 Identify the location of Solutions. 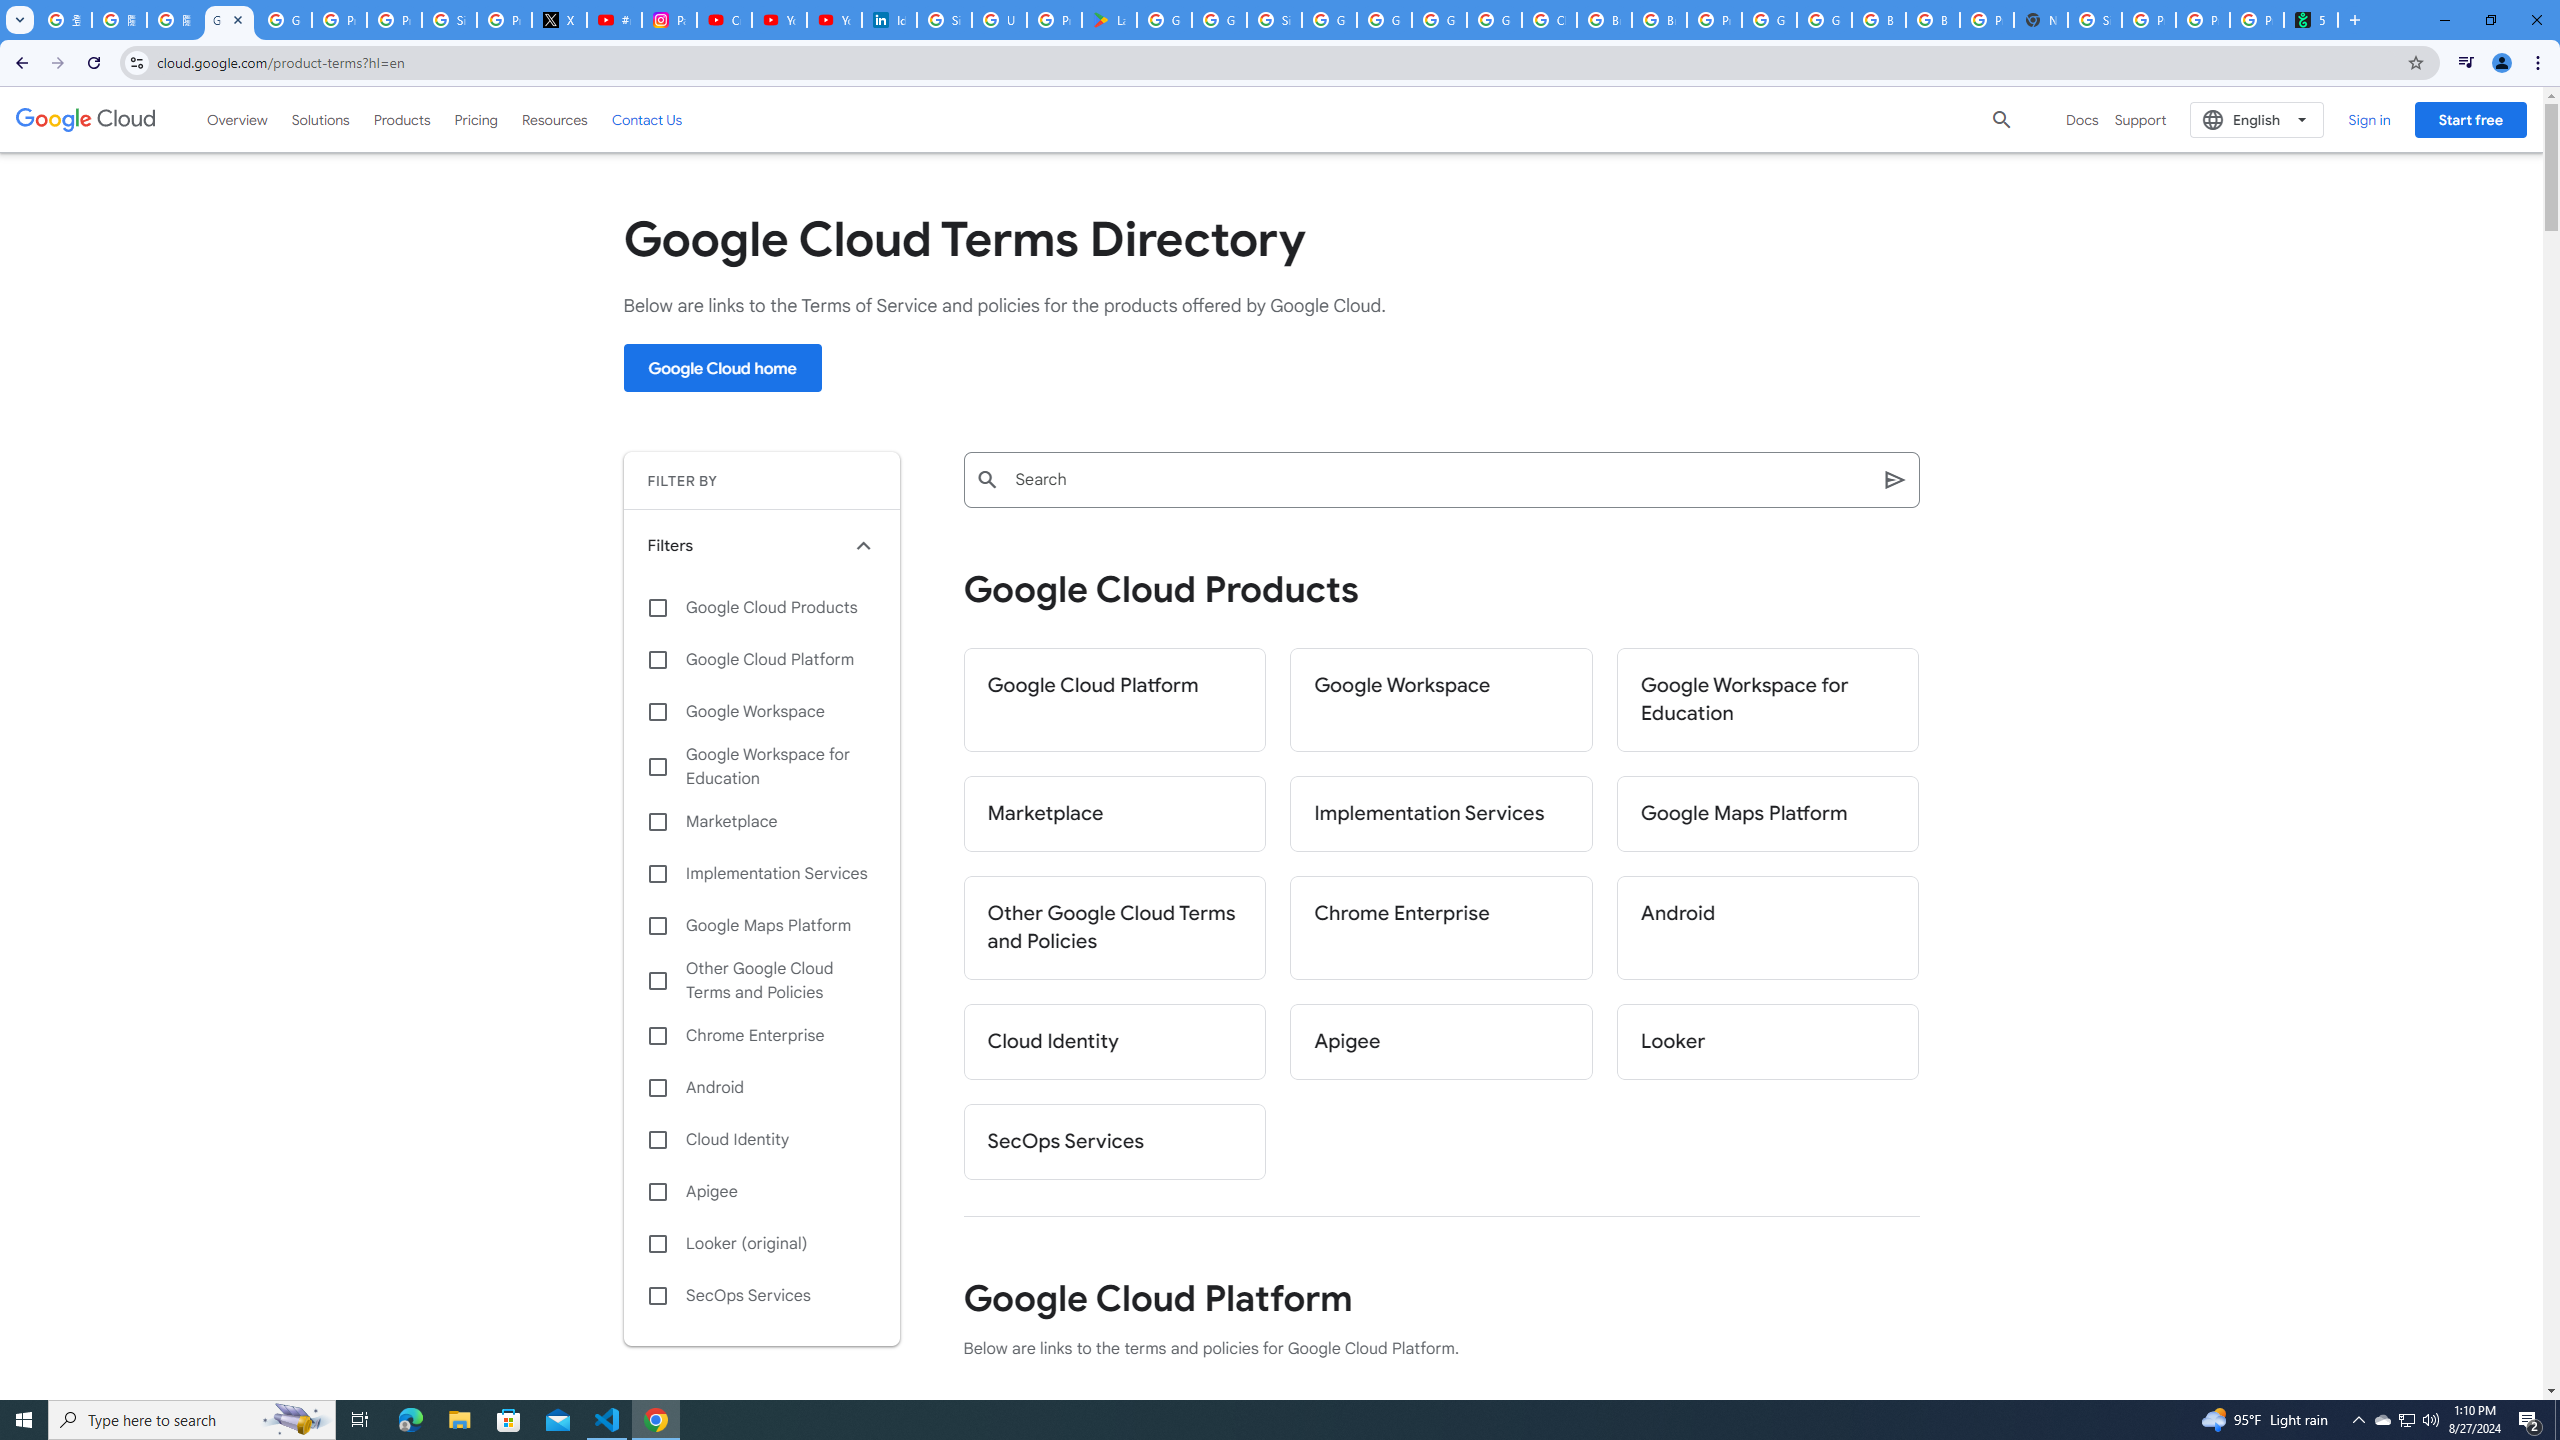
(320, 119).